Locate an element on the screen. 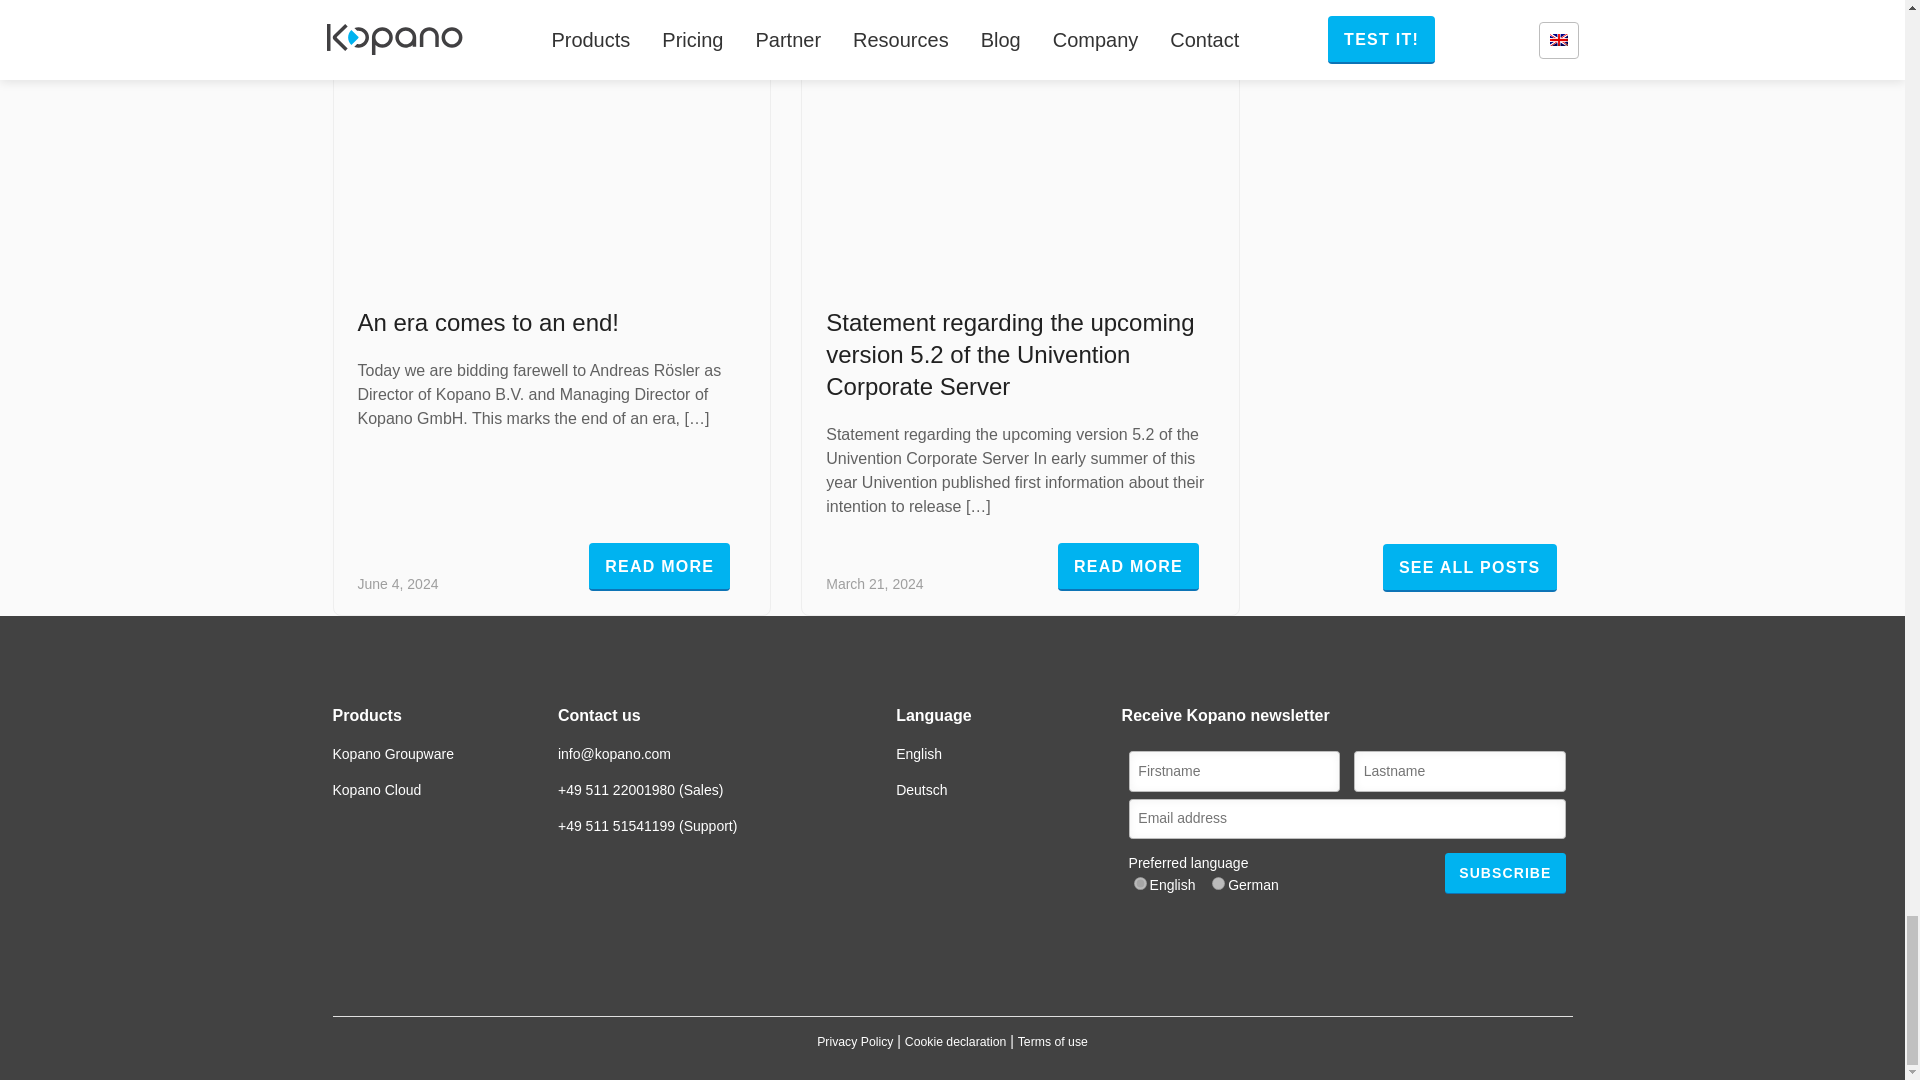  Twitter is located at coordinates (870, 934).